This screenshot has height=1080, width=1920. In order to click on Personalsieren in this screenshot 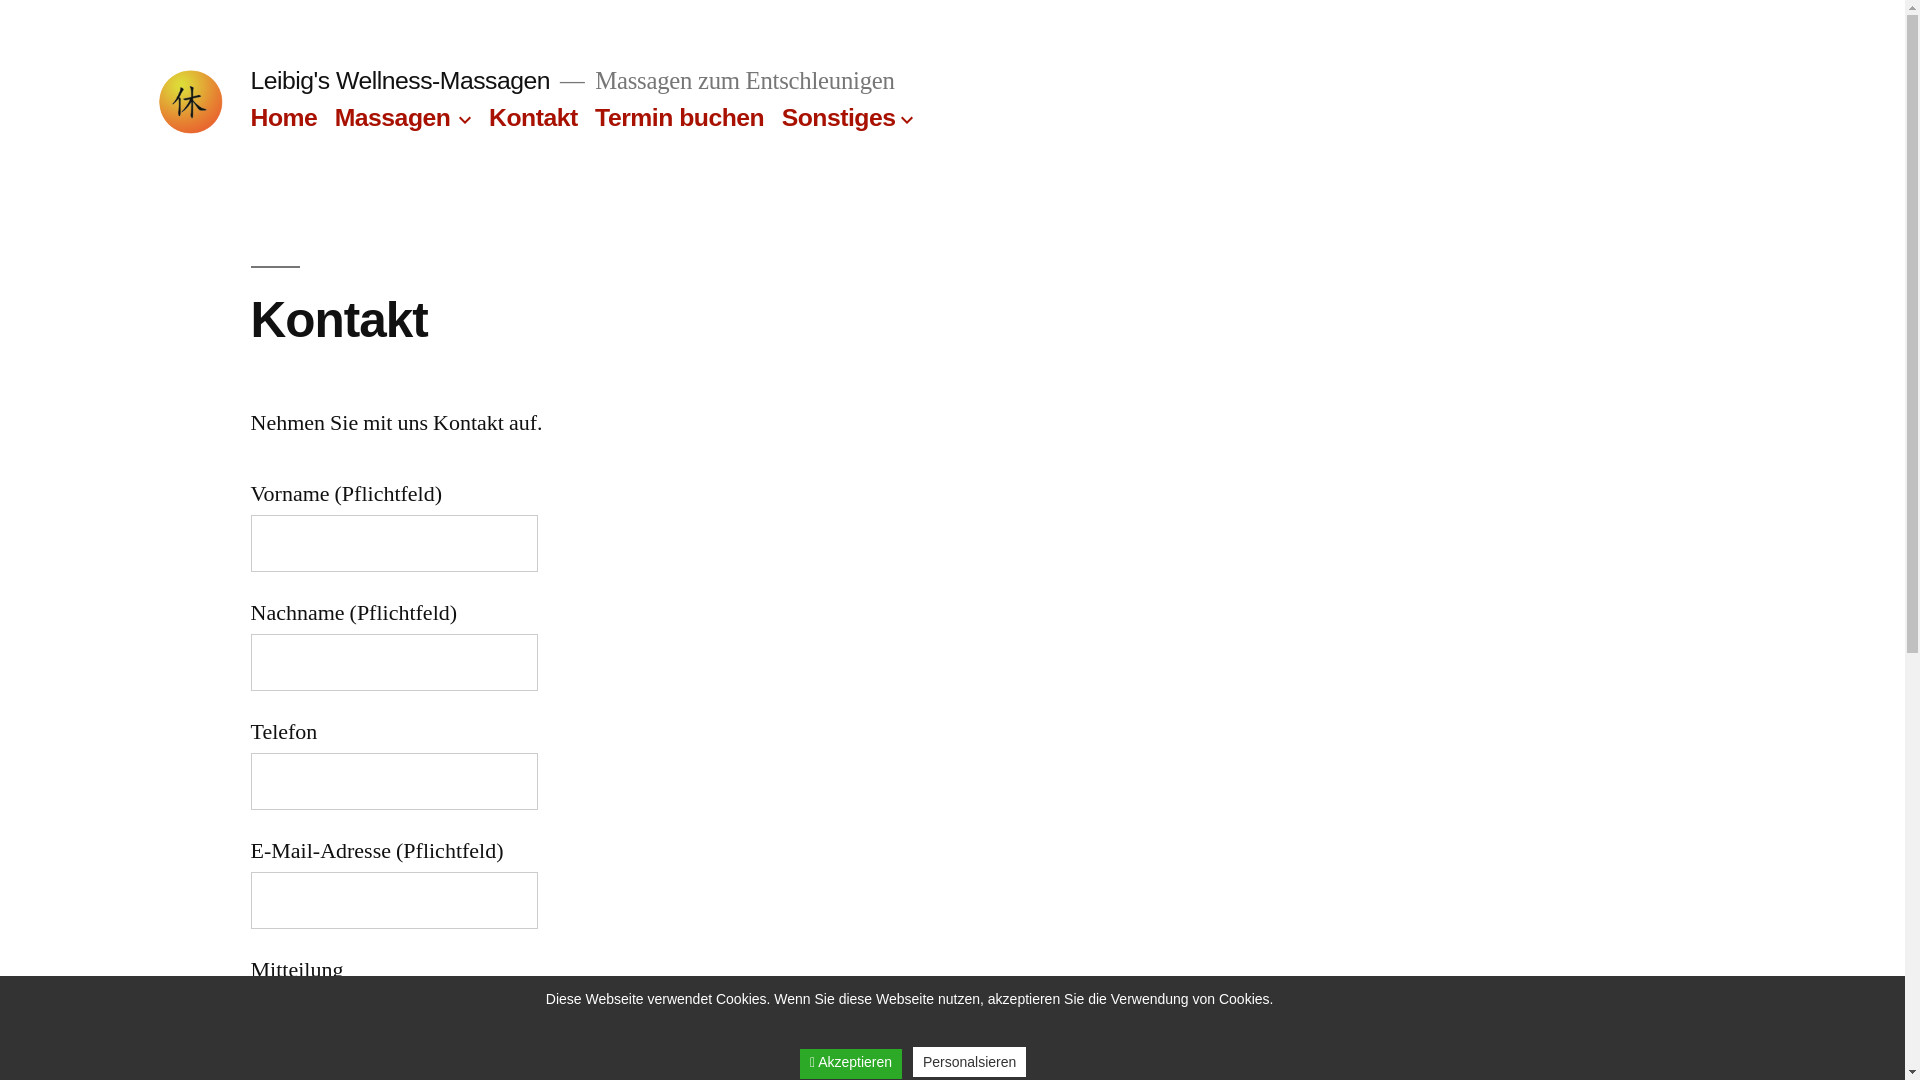, I will do `click(970, 1062)`.